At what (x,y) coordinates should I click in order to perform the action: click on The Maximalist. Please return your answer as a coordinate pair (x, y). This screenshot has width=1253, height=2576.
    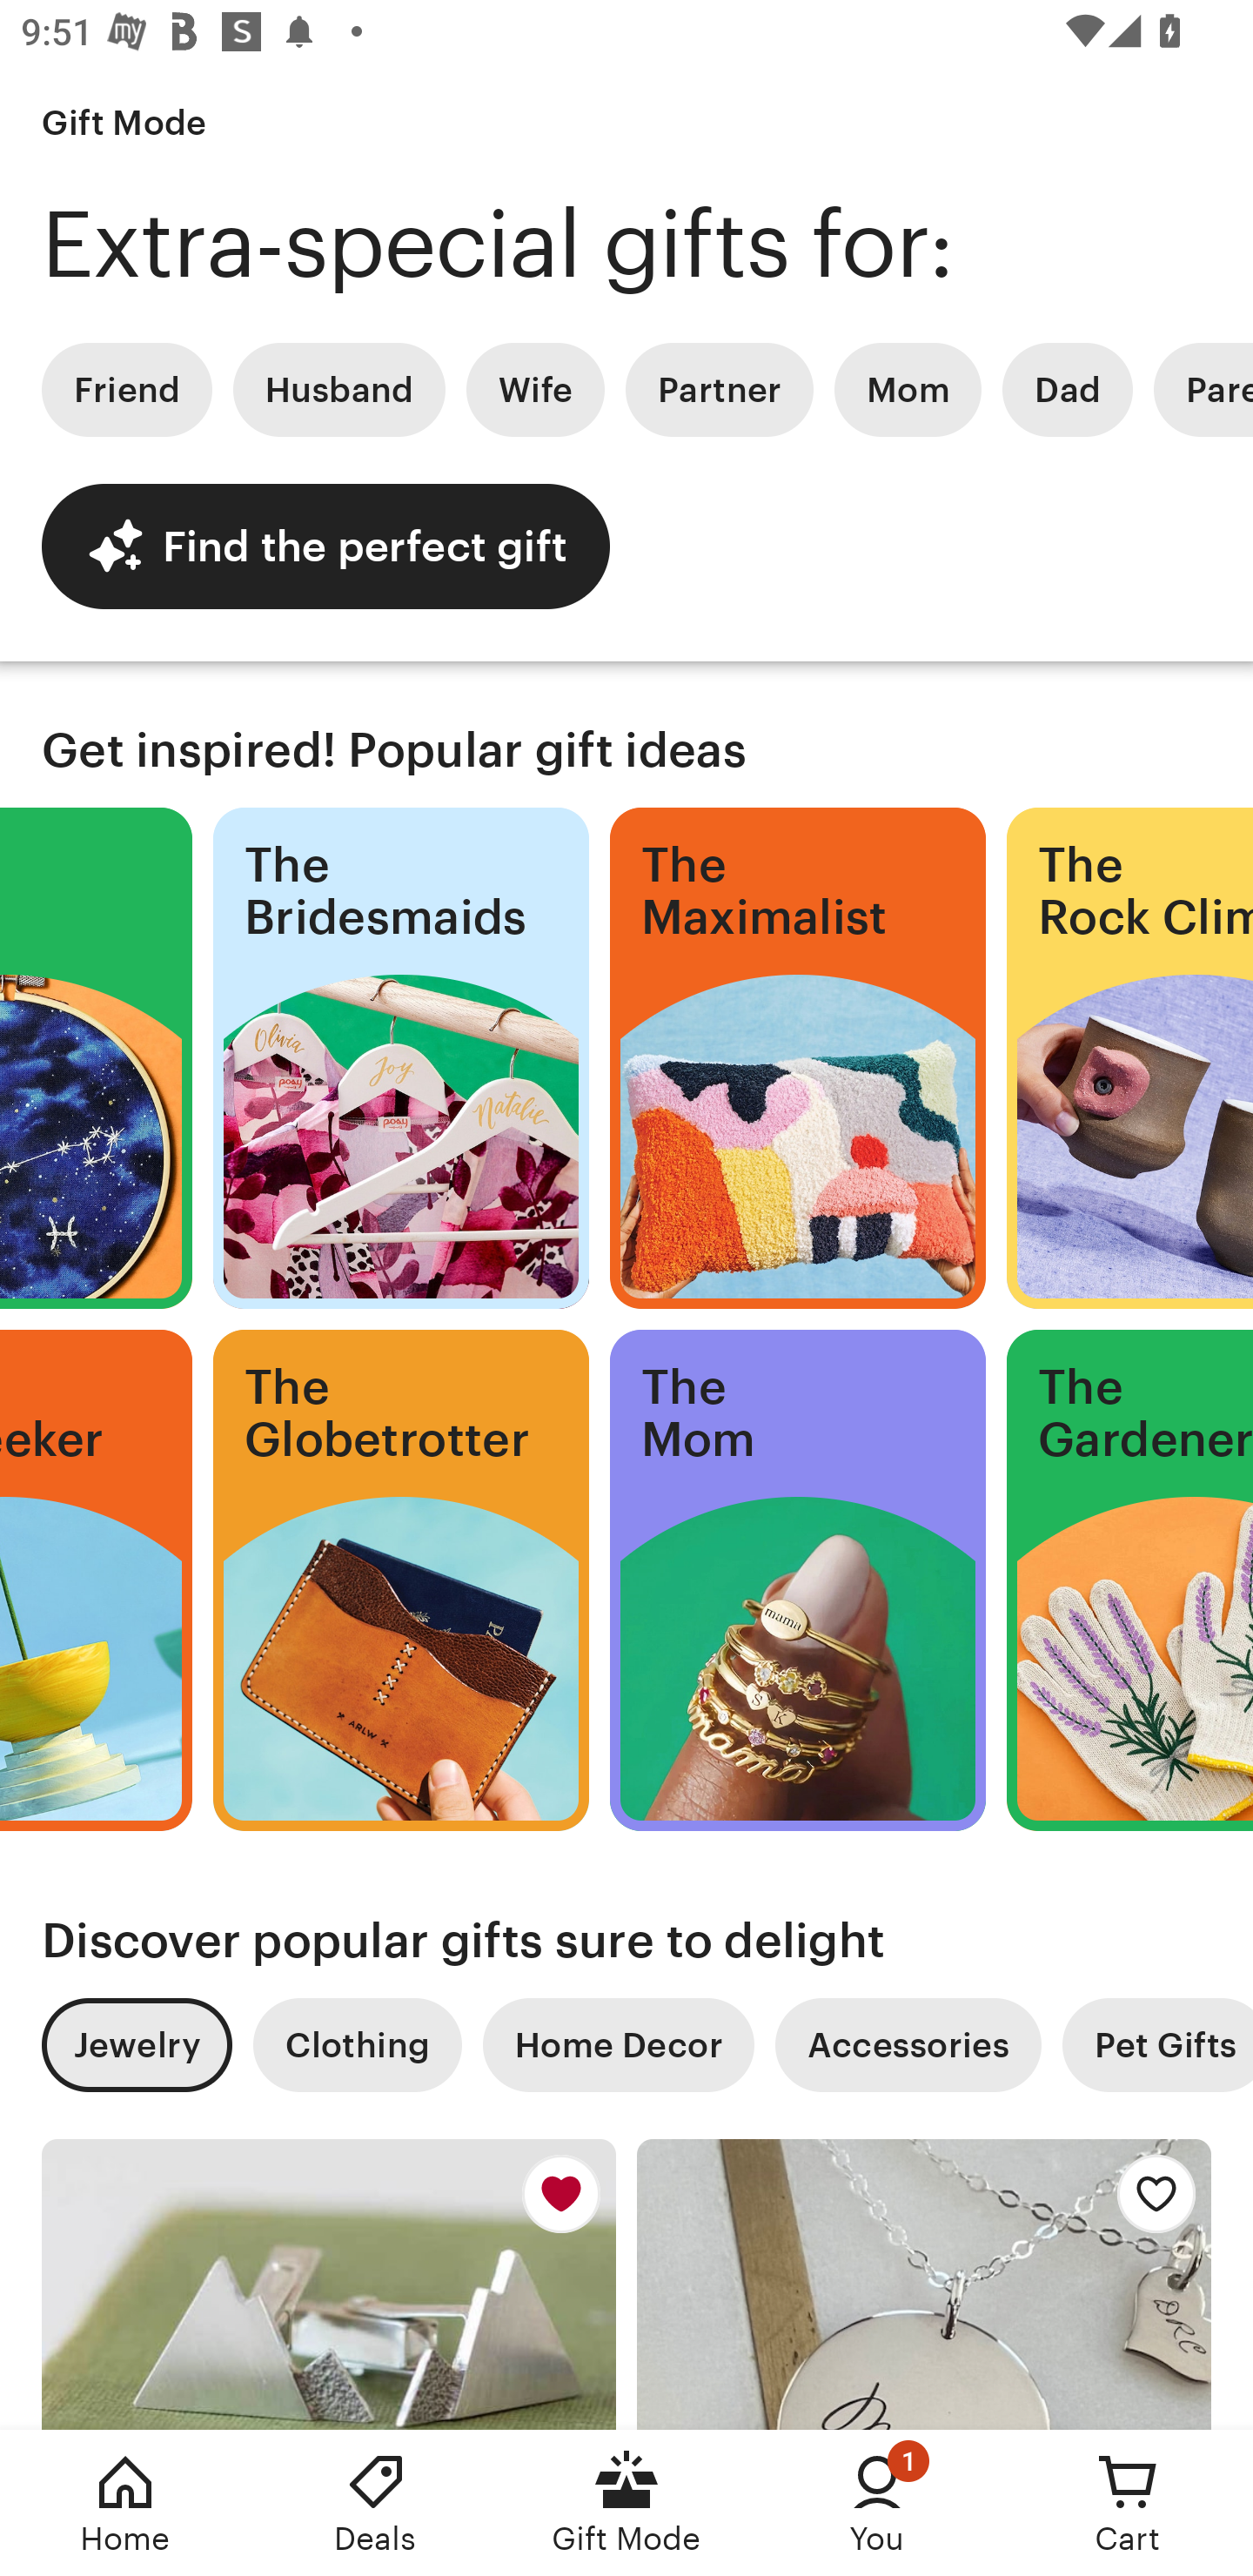
    Looking at the image, I should click on (798, 1058).